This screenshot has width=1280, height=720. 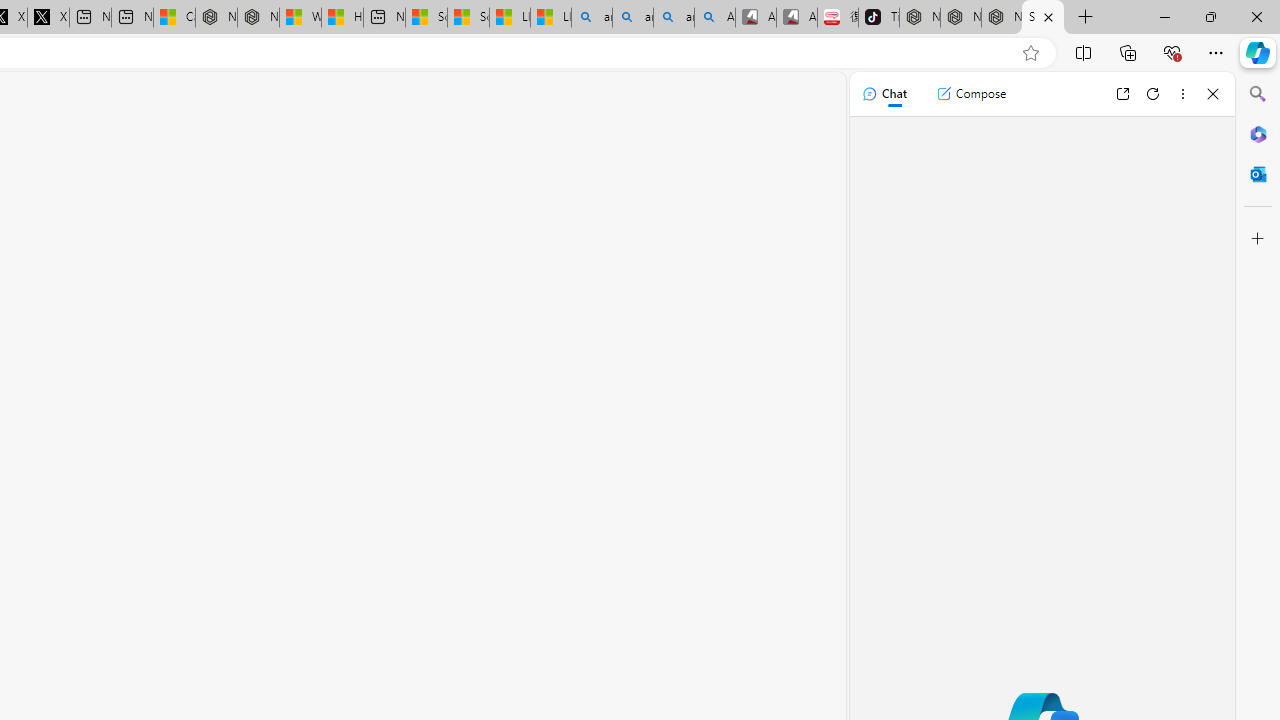 What do you see at coordinates (1001, 18) in the screenshot?
I see `Nordace - Siena Pro 15 Essential Set` at bounding box center [1001, 18].